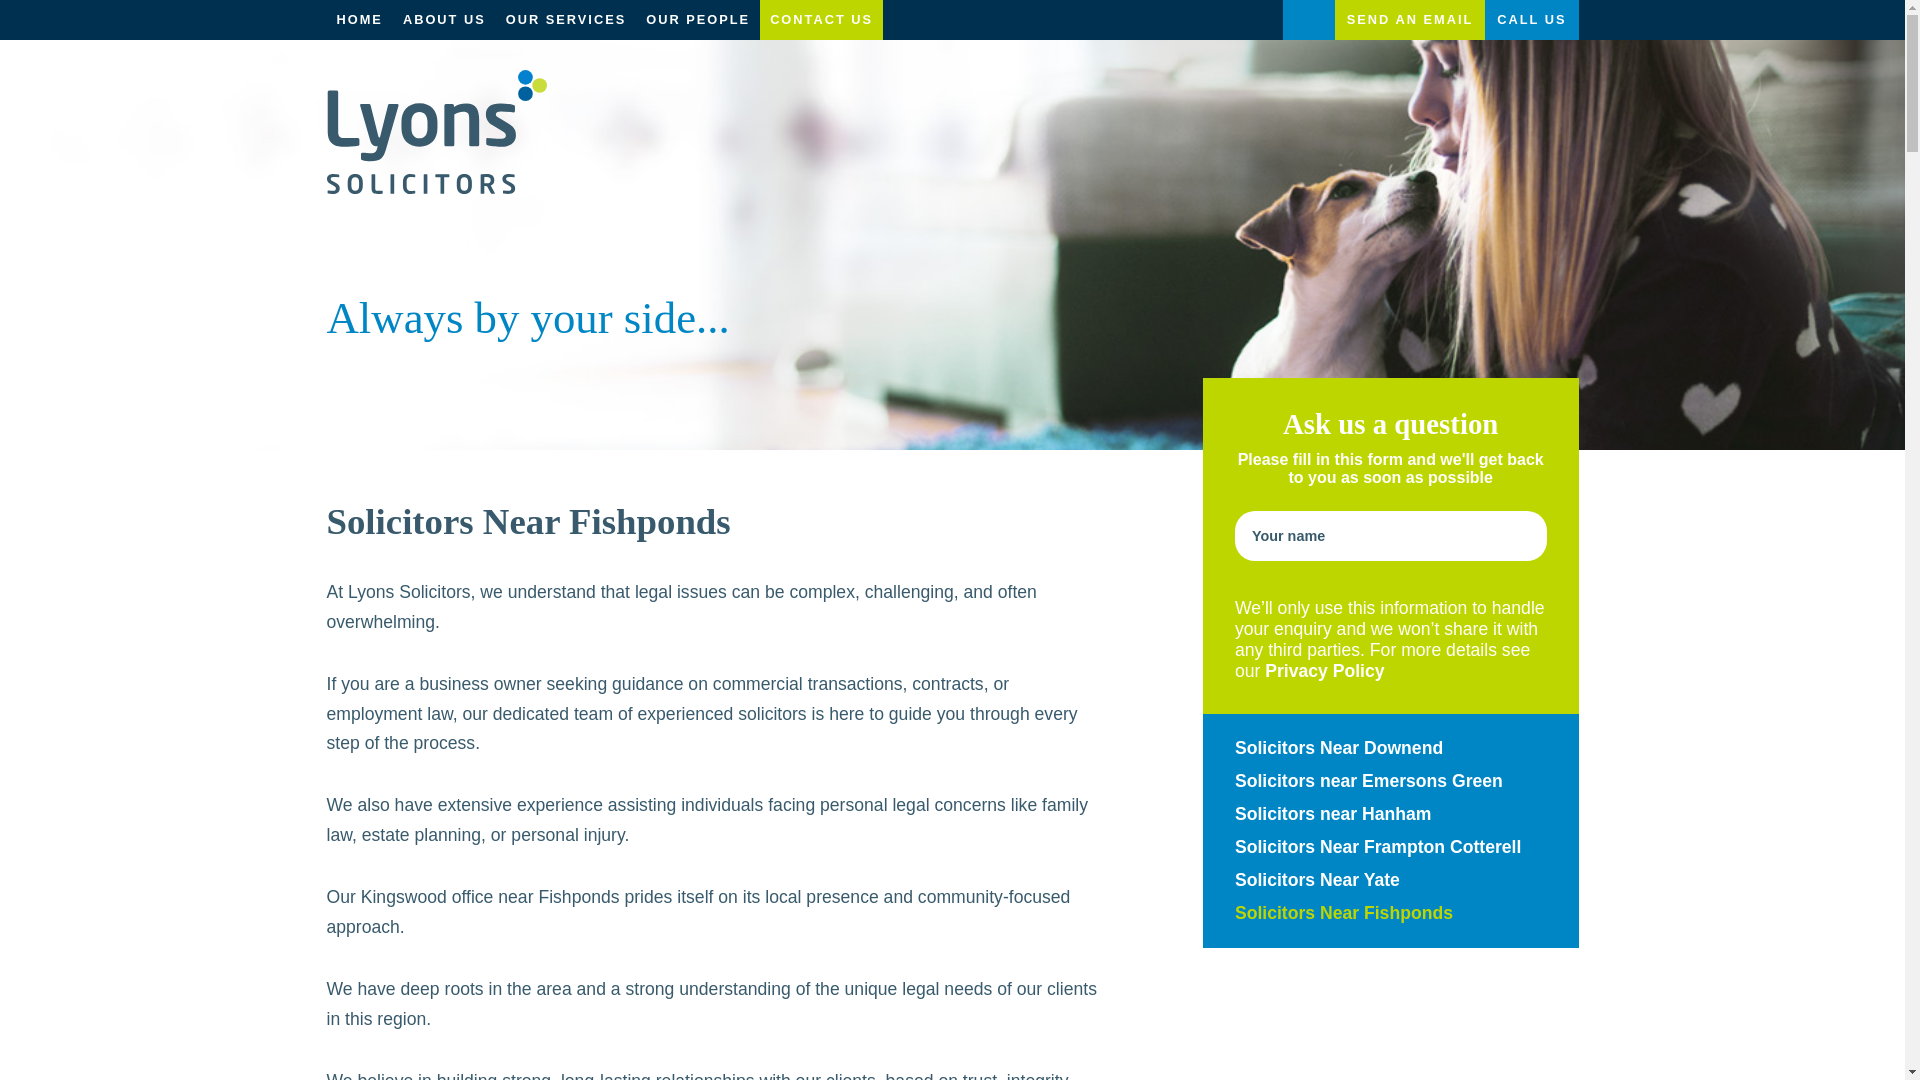  What do you see at coordinates (1390, 787) in the screenshot?
I see `Solicitors near Emersons Green` at bounding box center [1390, 787].